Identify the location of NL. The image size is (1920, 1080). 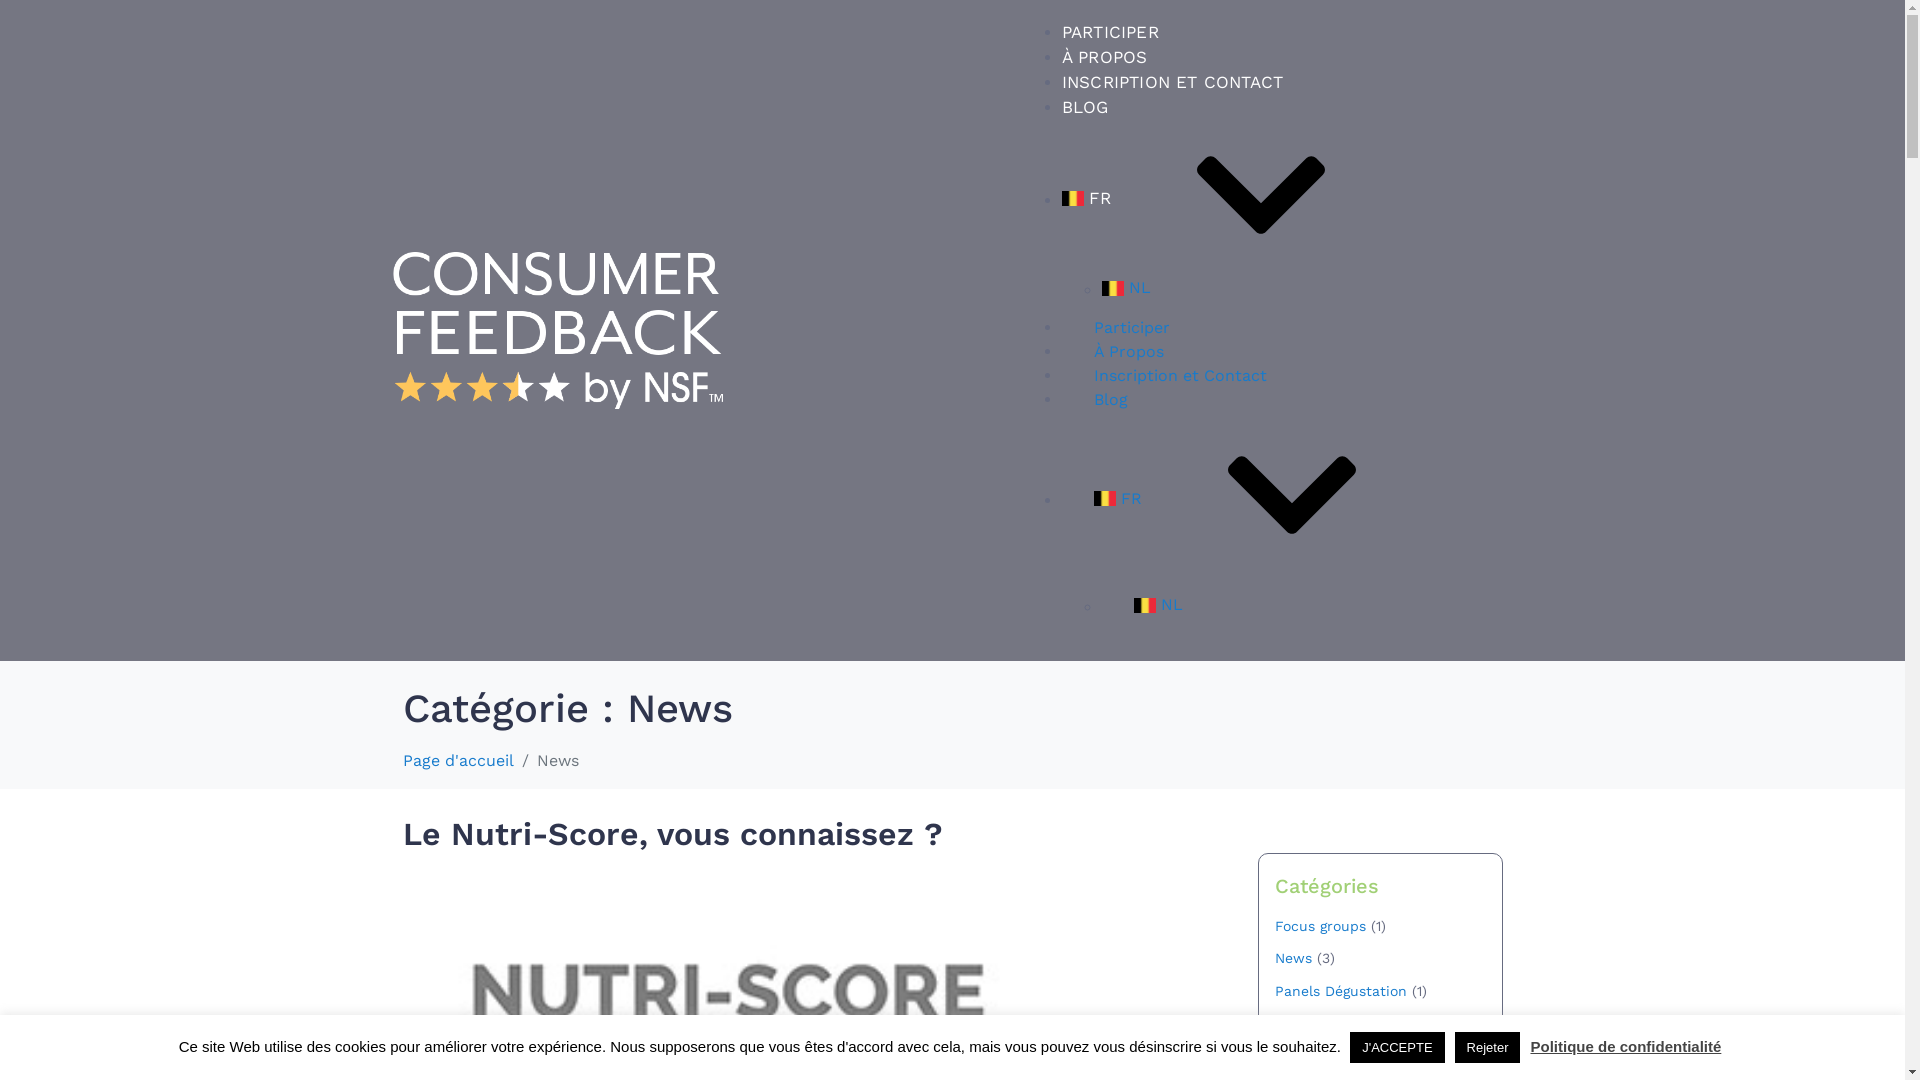
(1288, 288).